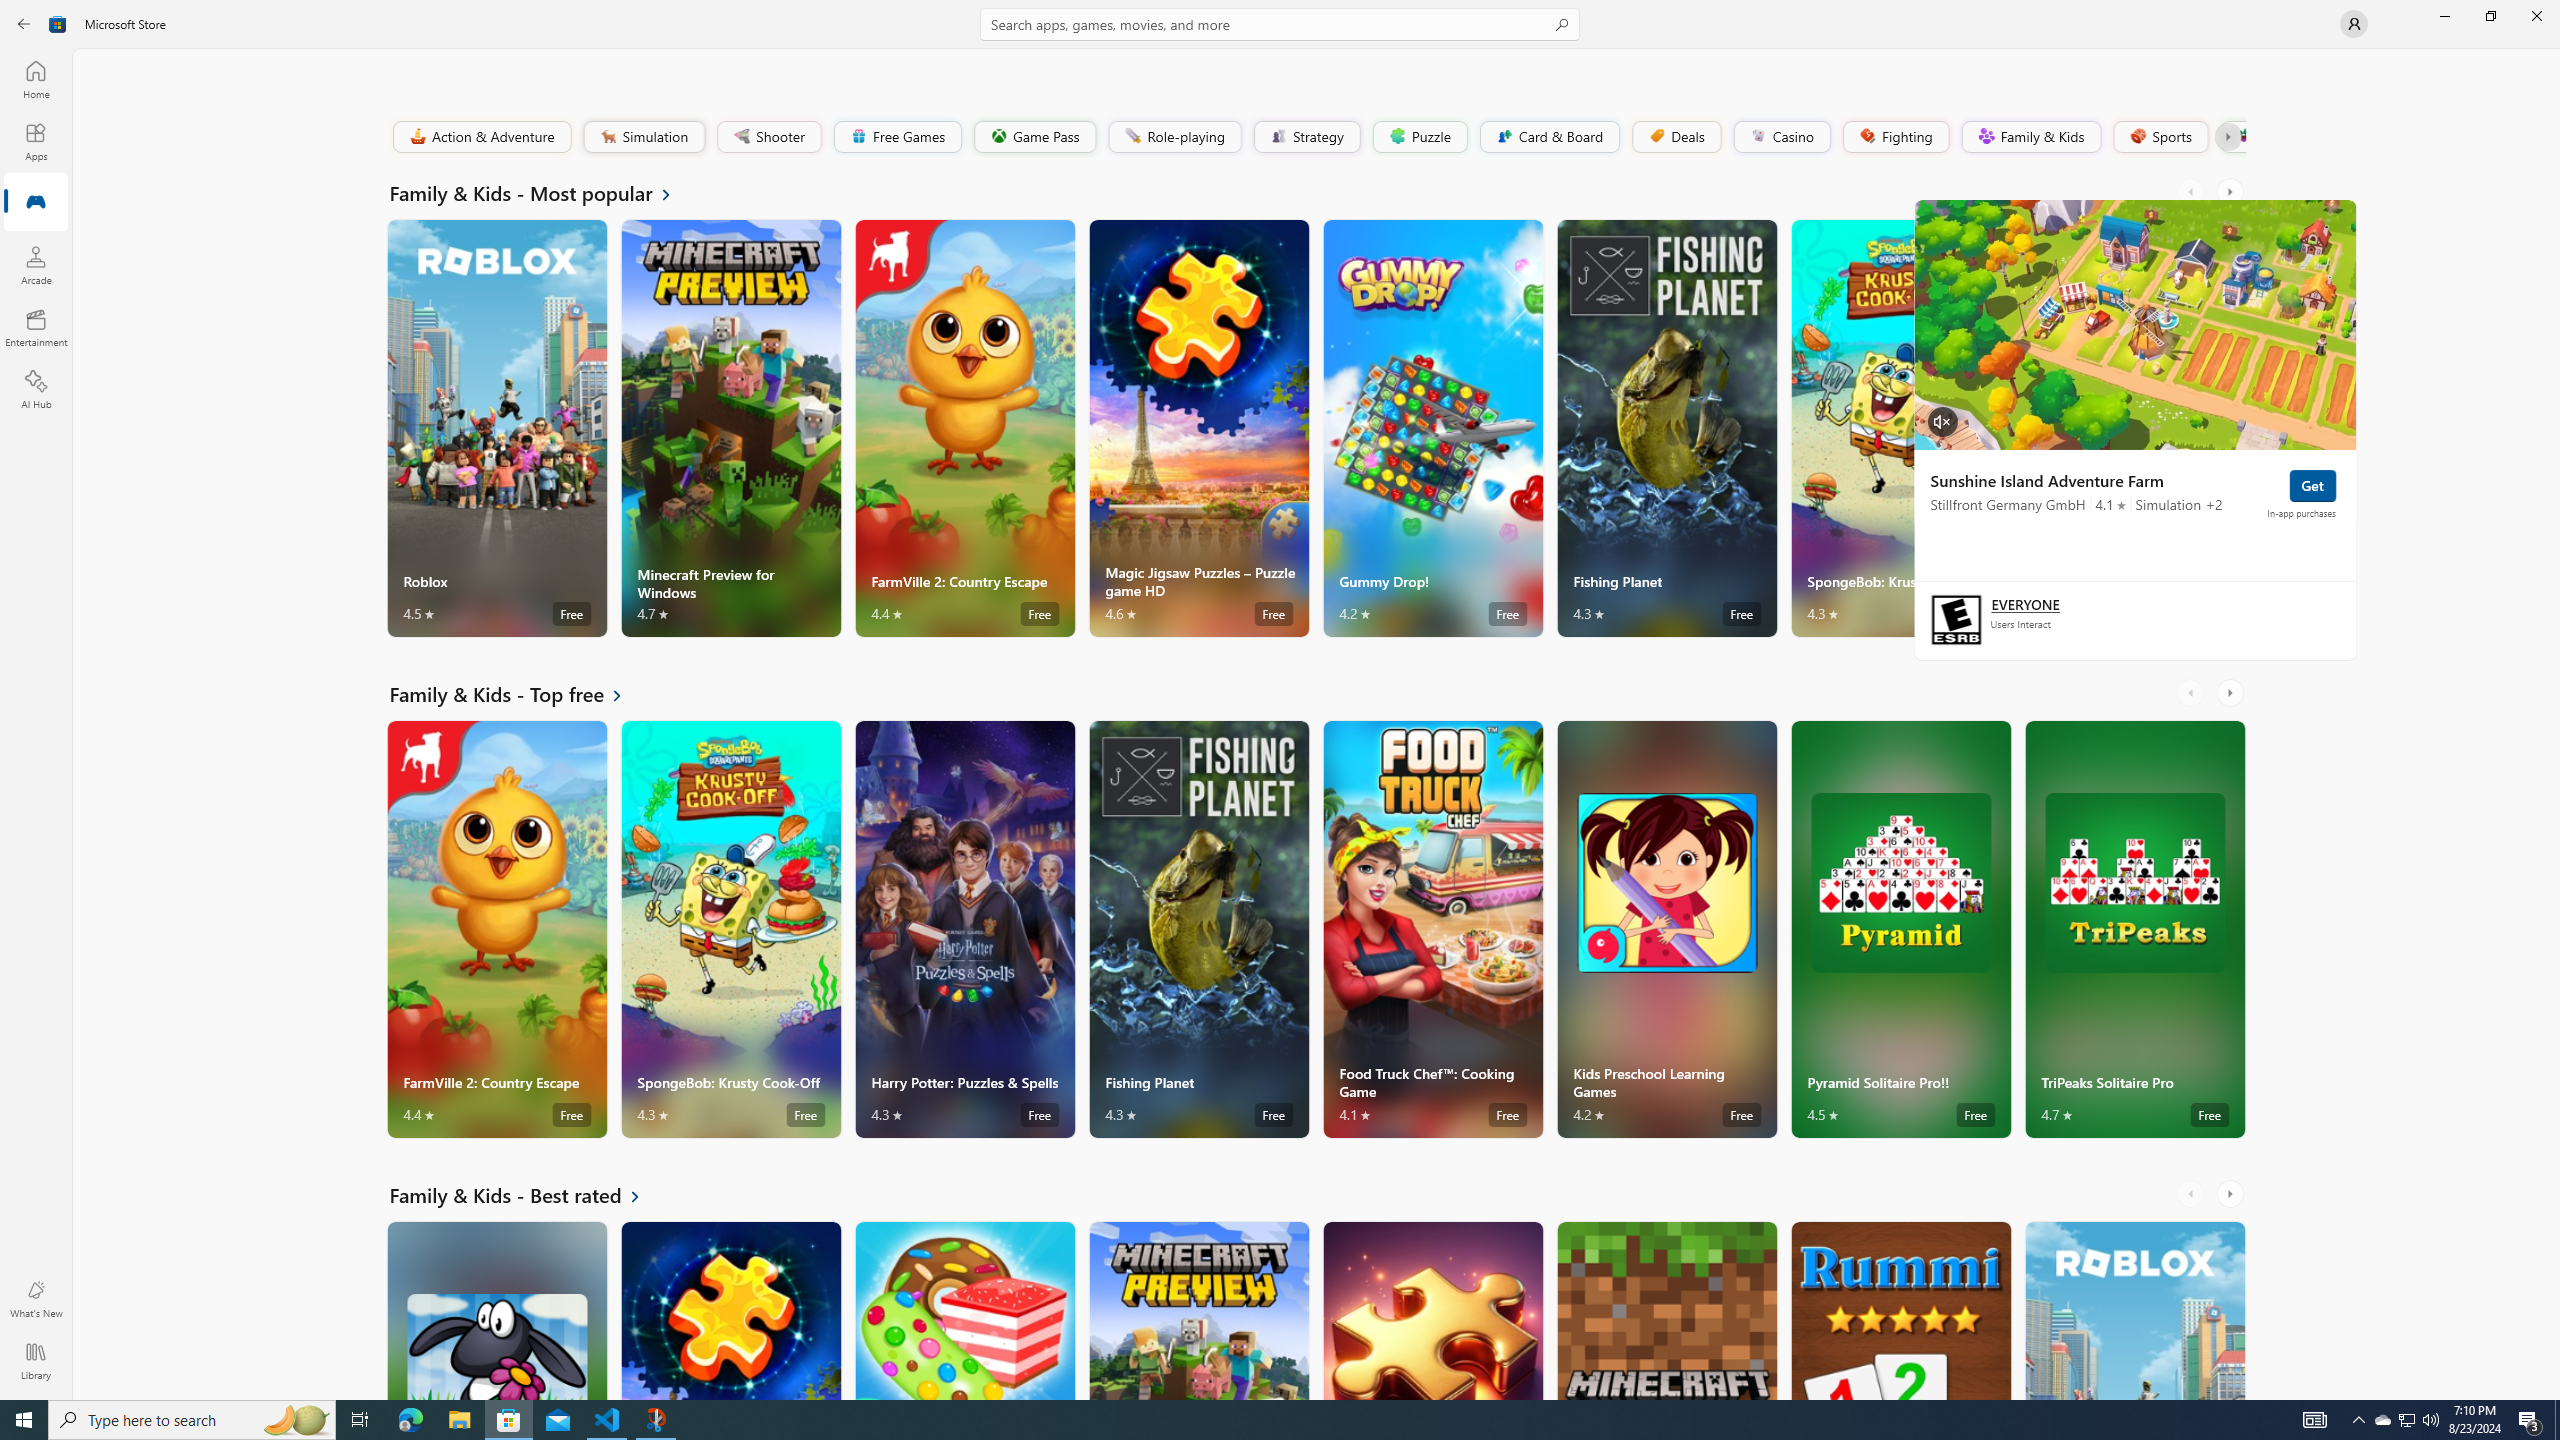 This screenshot has width=2560, height=1440. Describe the element at coordinates (2226, 136) in the screenshot. I see `Class: Button` at that location.